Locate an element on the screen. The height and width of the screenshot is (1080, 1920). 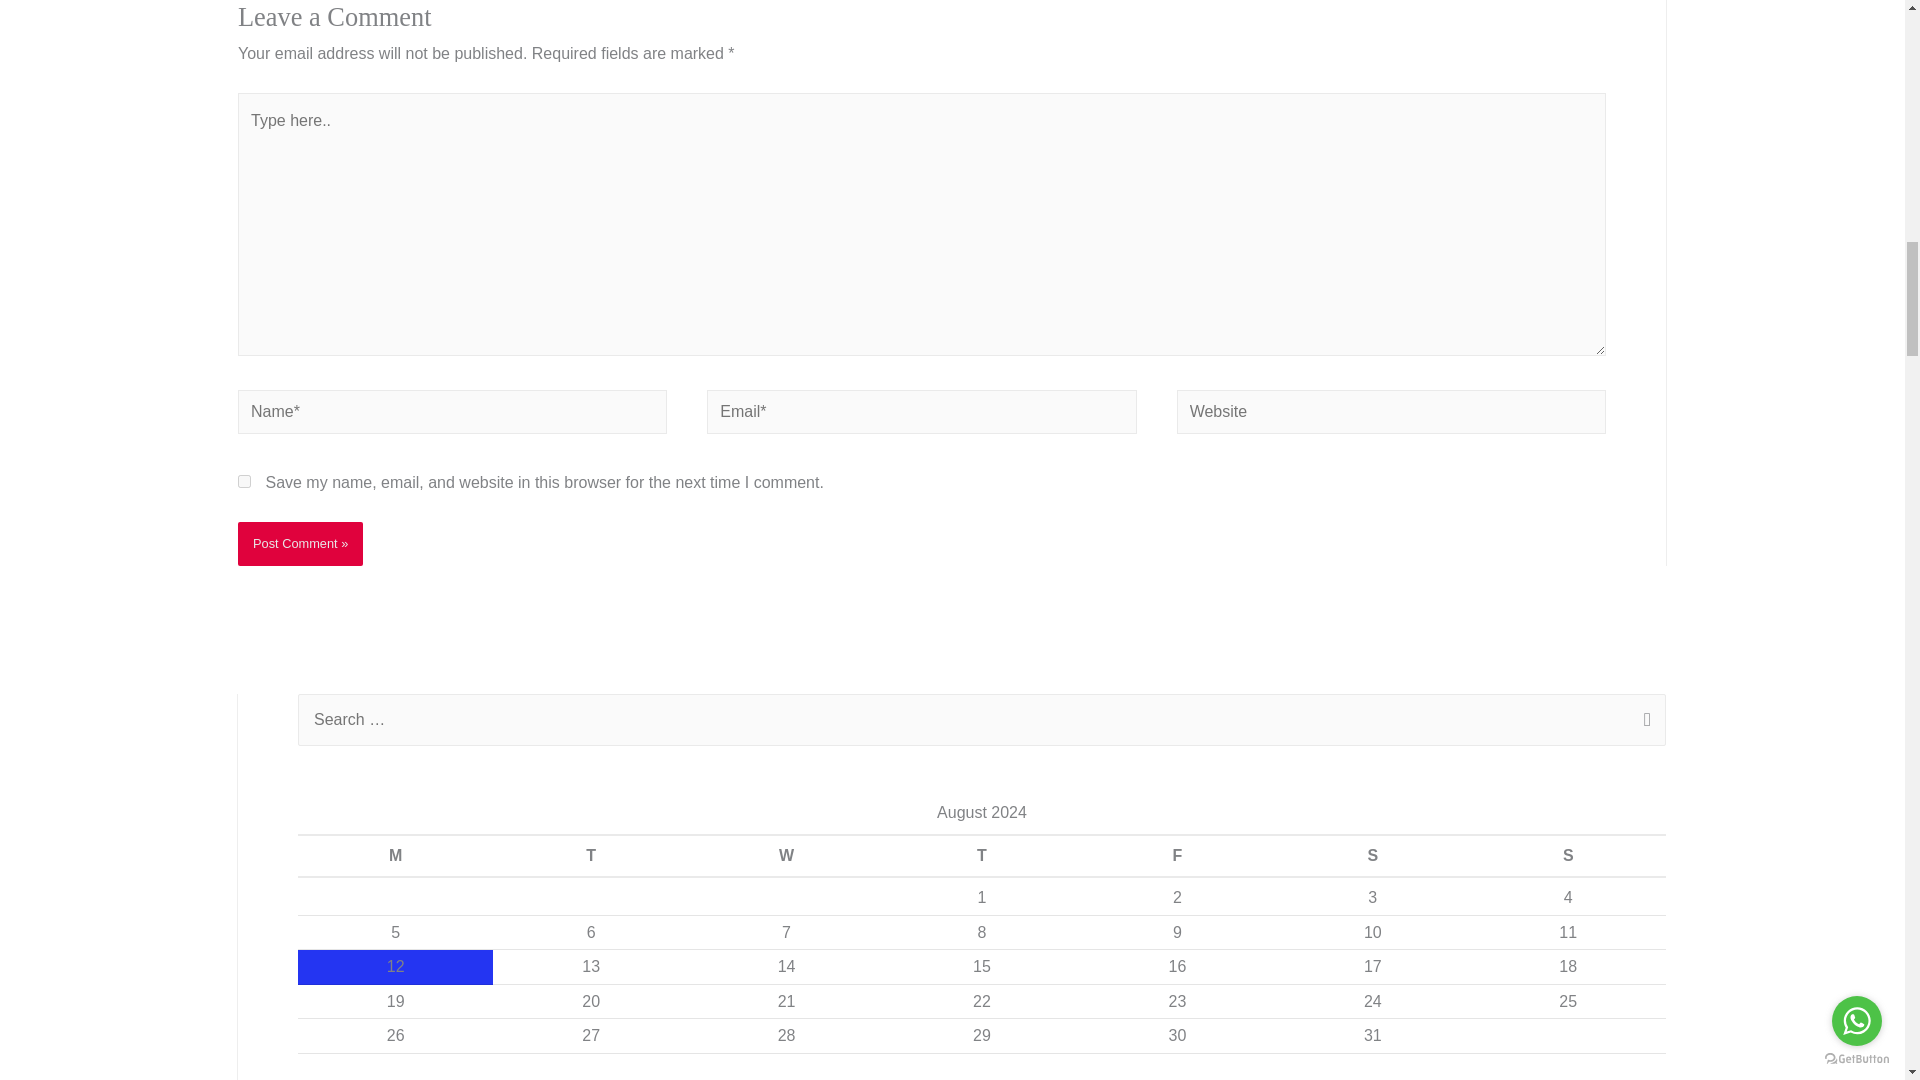
Sunday is located at coordinates (1568, 856).